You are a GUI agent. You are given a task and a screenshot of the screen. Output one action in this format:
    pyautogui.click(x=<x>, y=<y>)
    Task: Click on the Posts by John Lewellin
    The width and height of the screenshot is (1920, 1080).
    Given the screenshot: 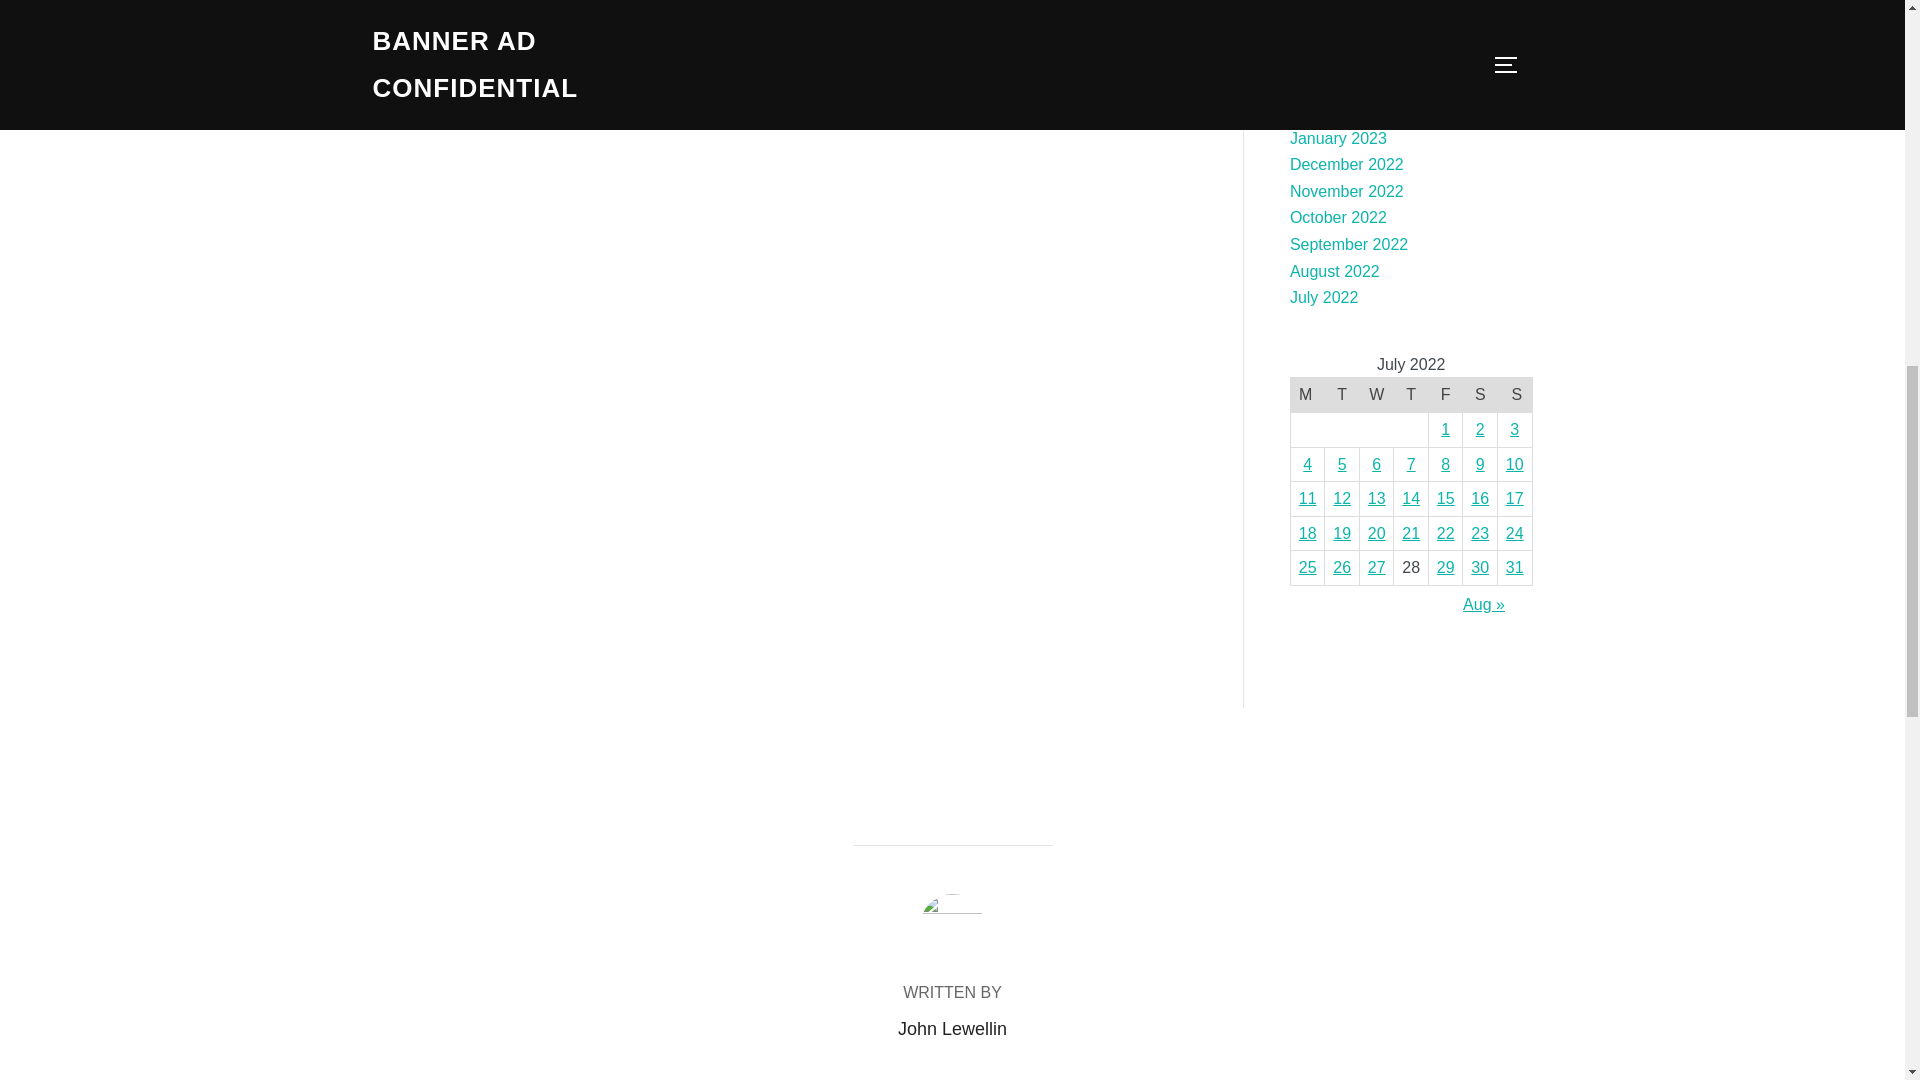 What is the action you would take?
    pyautogui.click(x=952, y=1028)
    